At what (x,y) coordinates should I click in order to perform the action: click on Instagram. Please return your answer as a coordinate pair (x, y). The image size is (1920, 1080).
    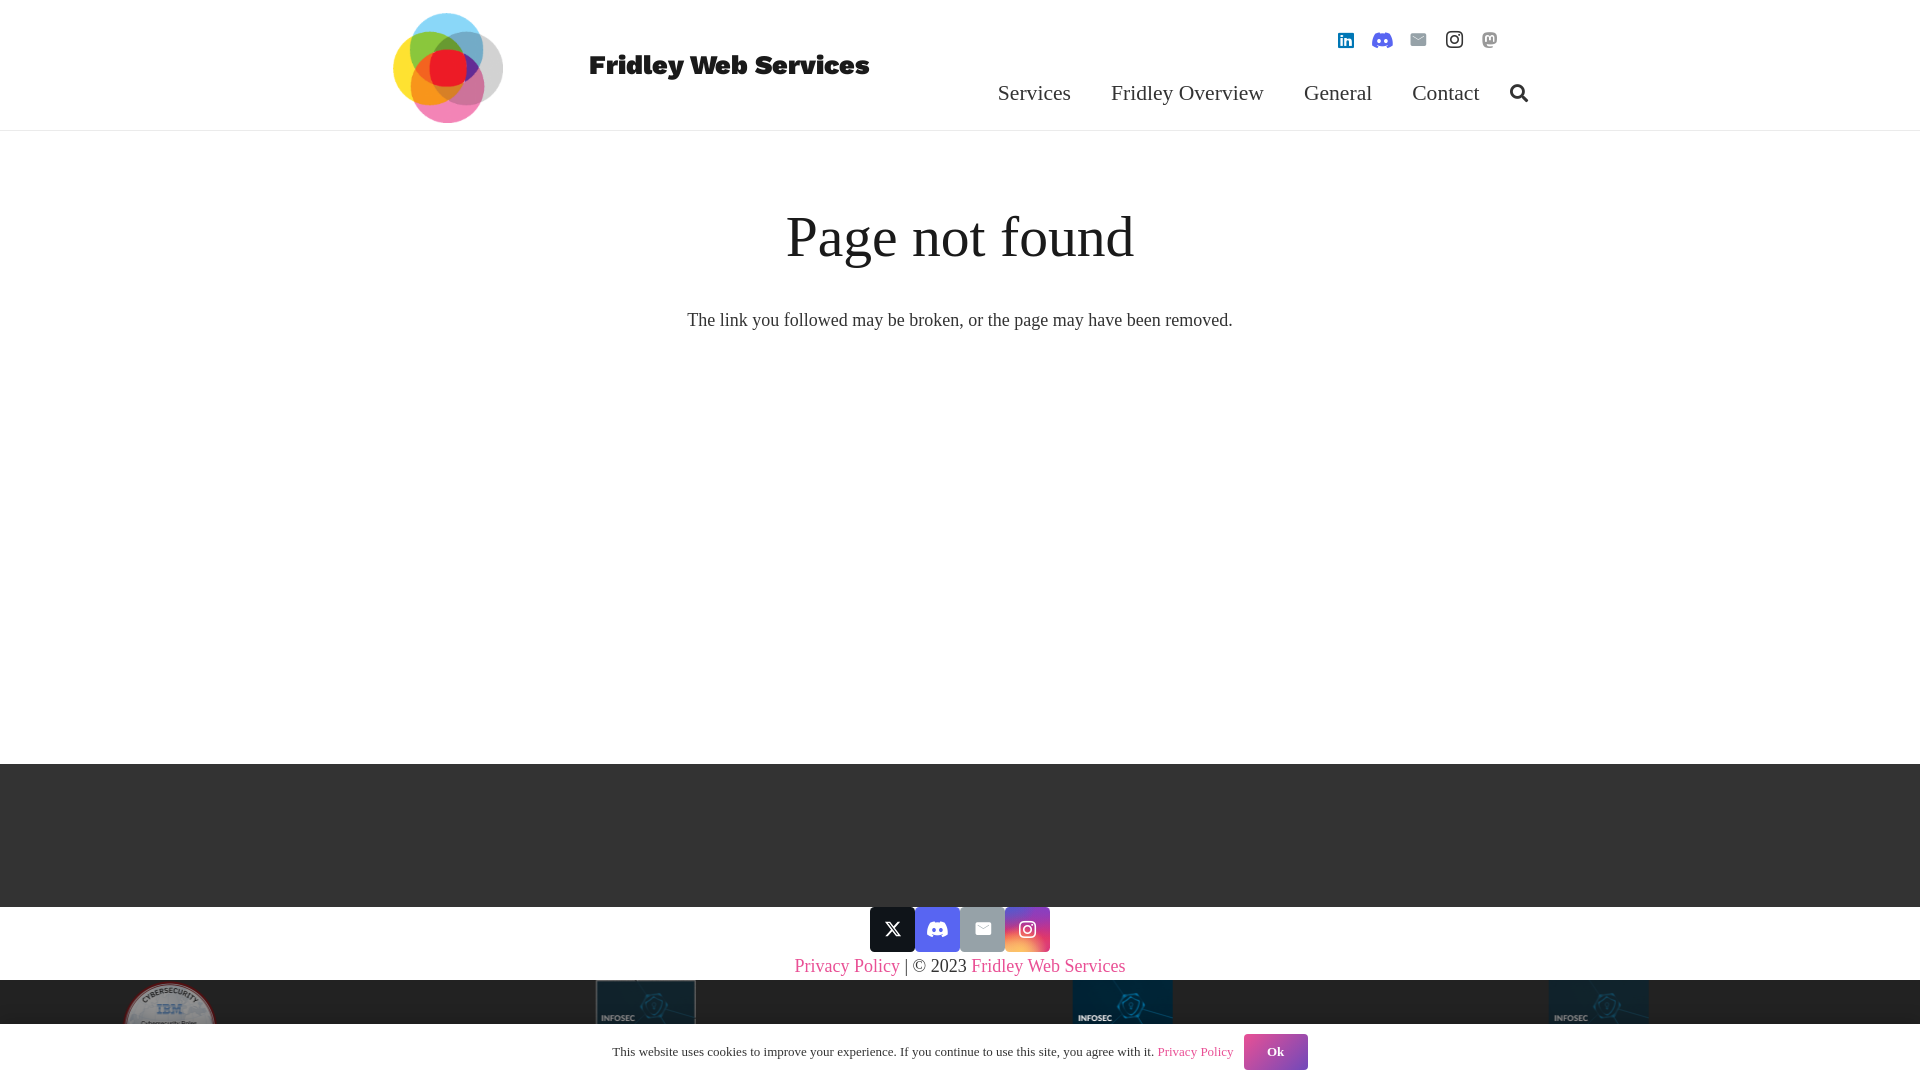
    Looking at the image, I should click on (1028, 930).